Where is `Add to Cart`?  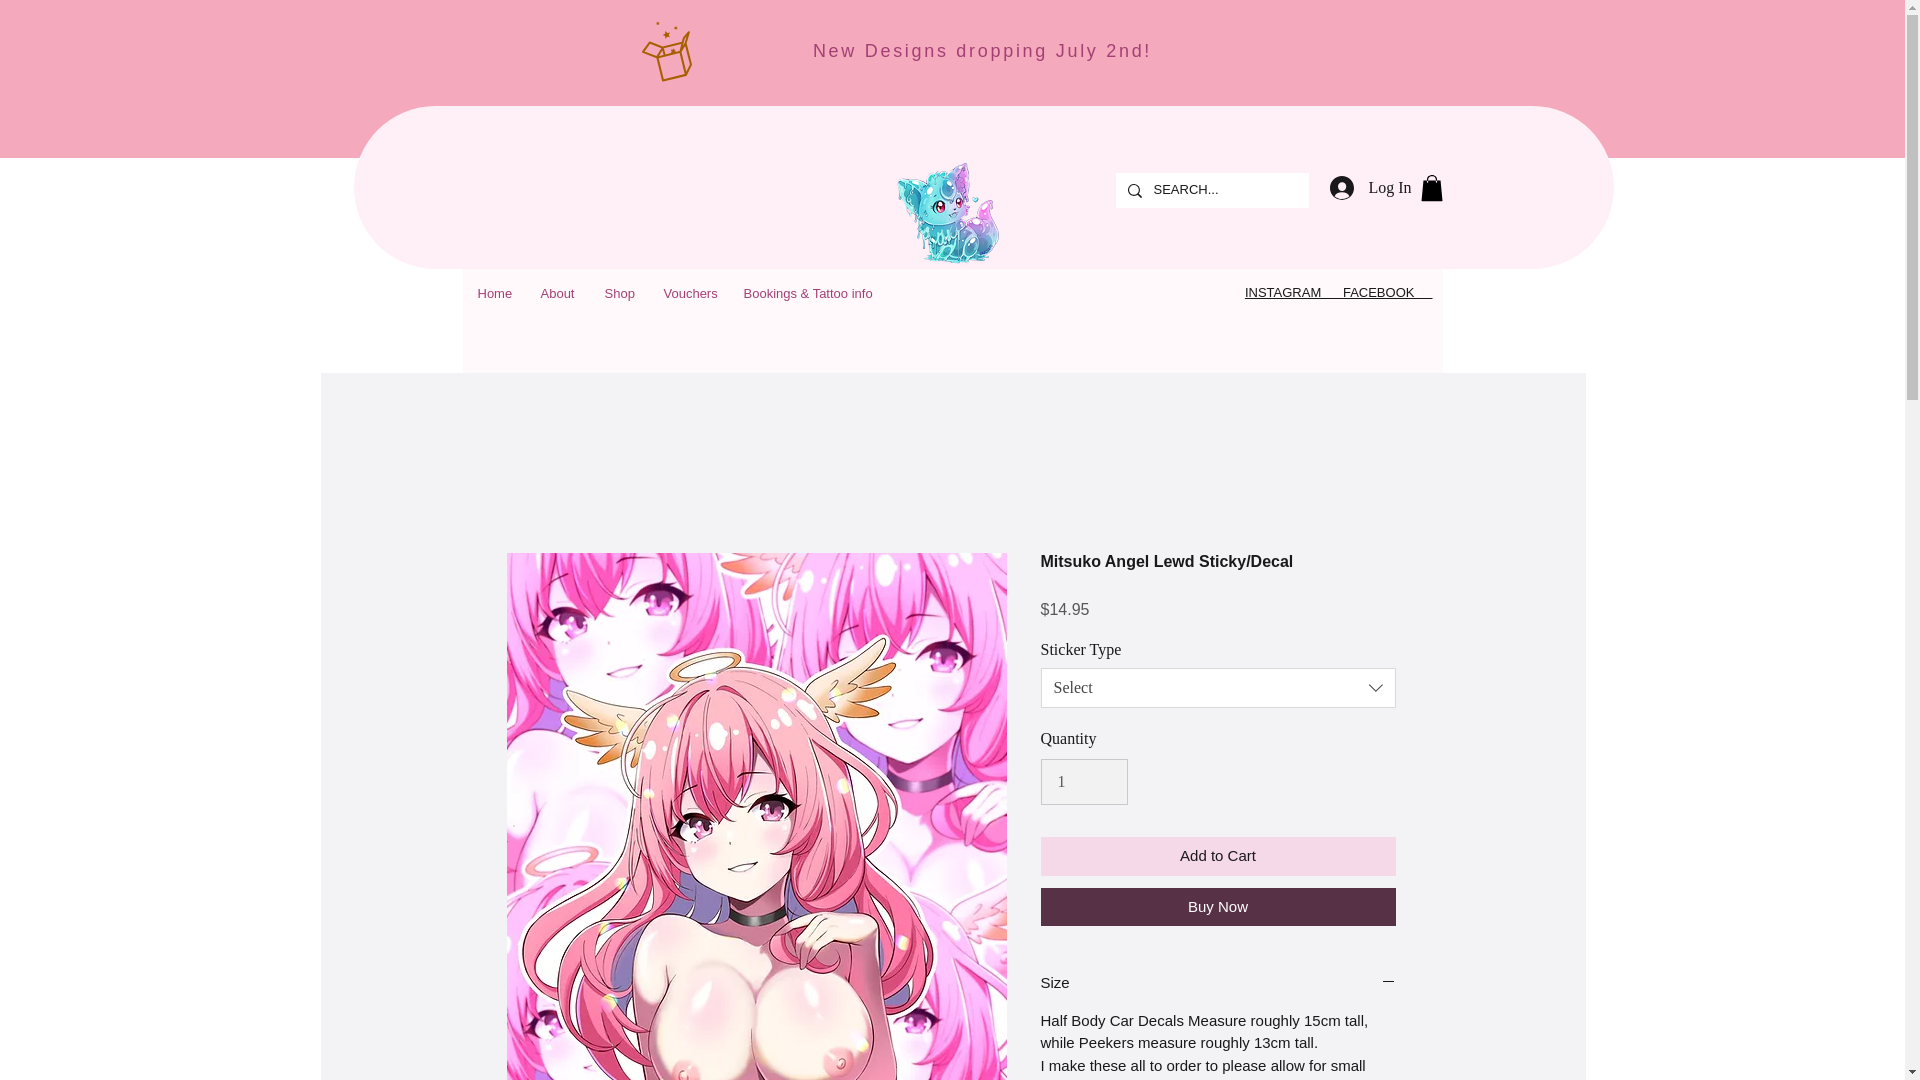 Add to Cart is located at coordinates (1218, 856).